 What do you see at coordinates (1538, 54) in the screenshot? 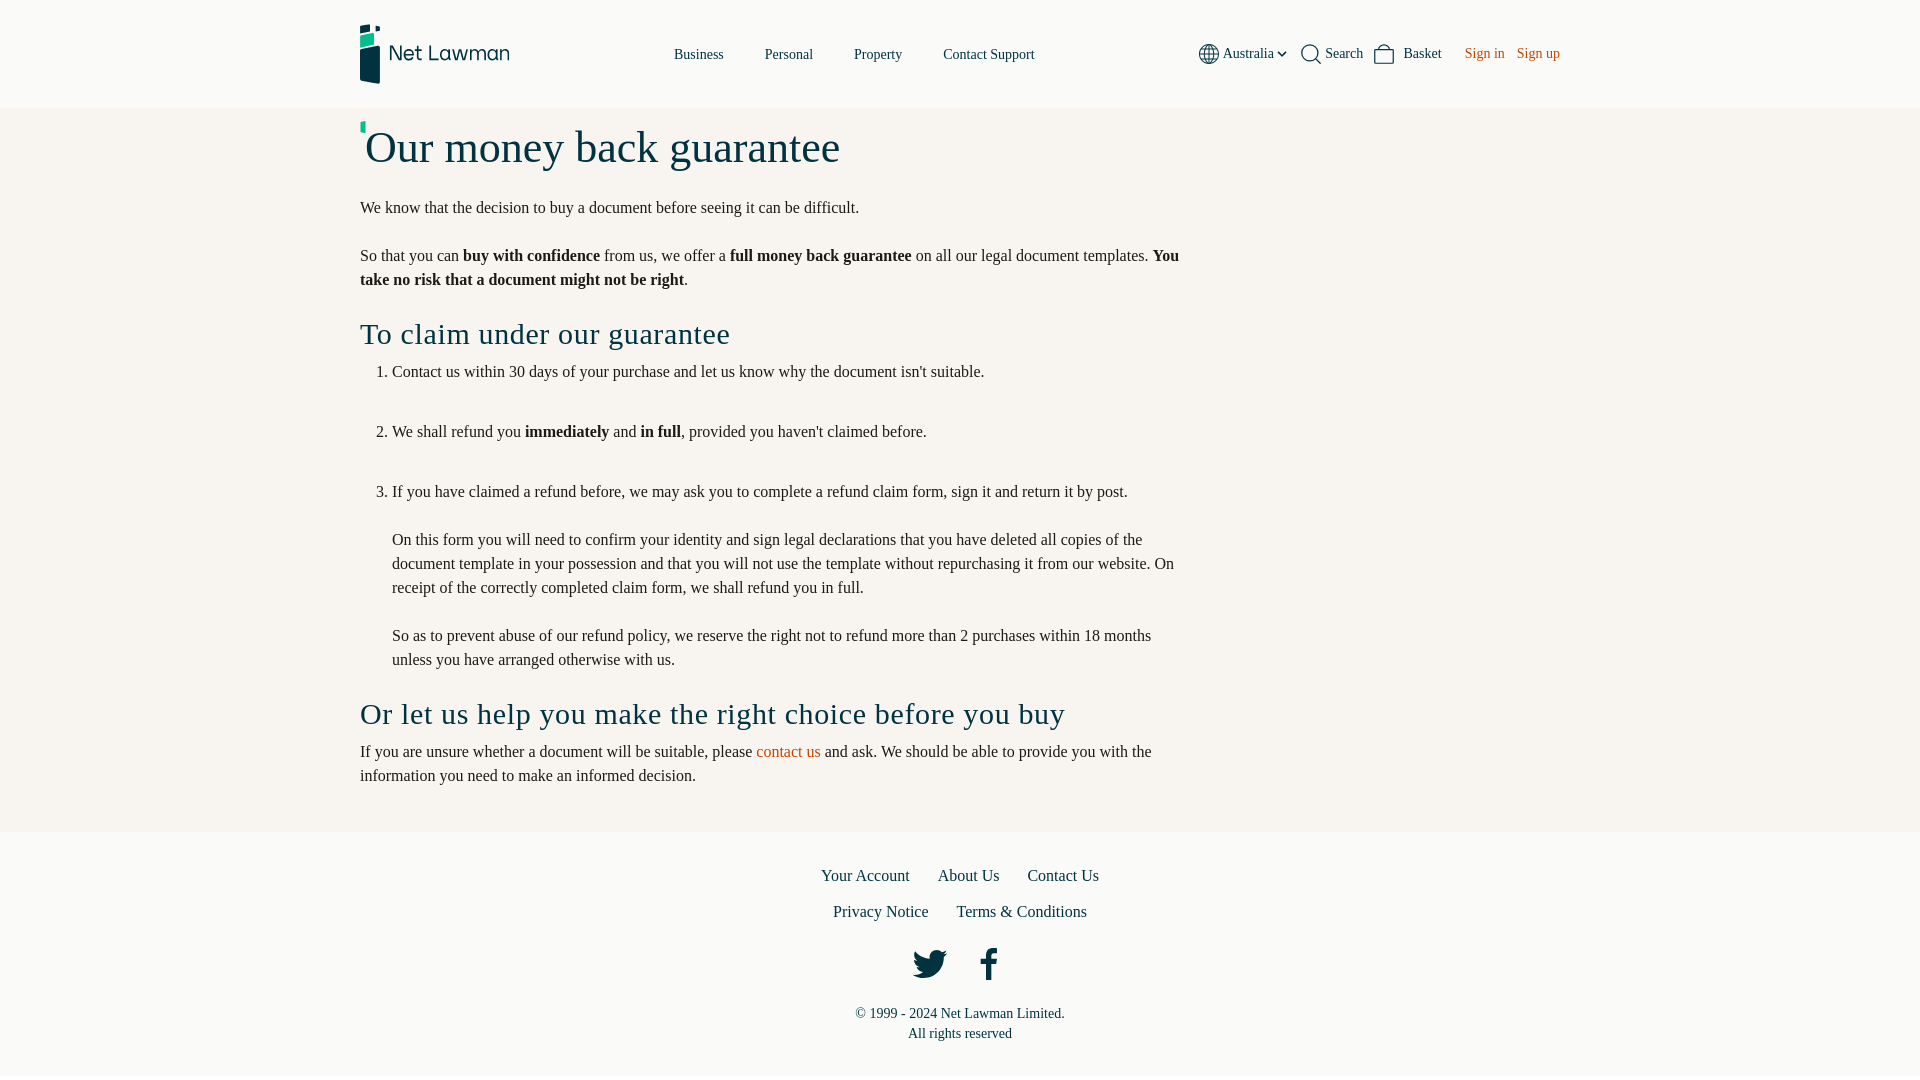
I see `Basket` at bounding box center [1538, 54].